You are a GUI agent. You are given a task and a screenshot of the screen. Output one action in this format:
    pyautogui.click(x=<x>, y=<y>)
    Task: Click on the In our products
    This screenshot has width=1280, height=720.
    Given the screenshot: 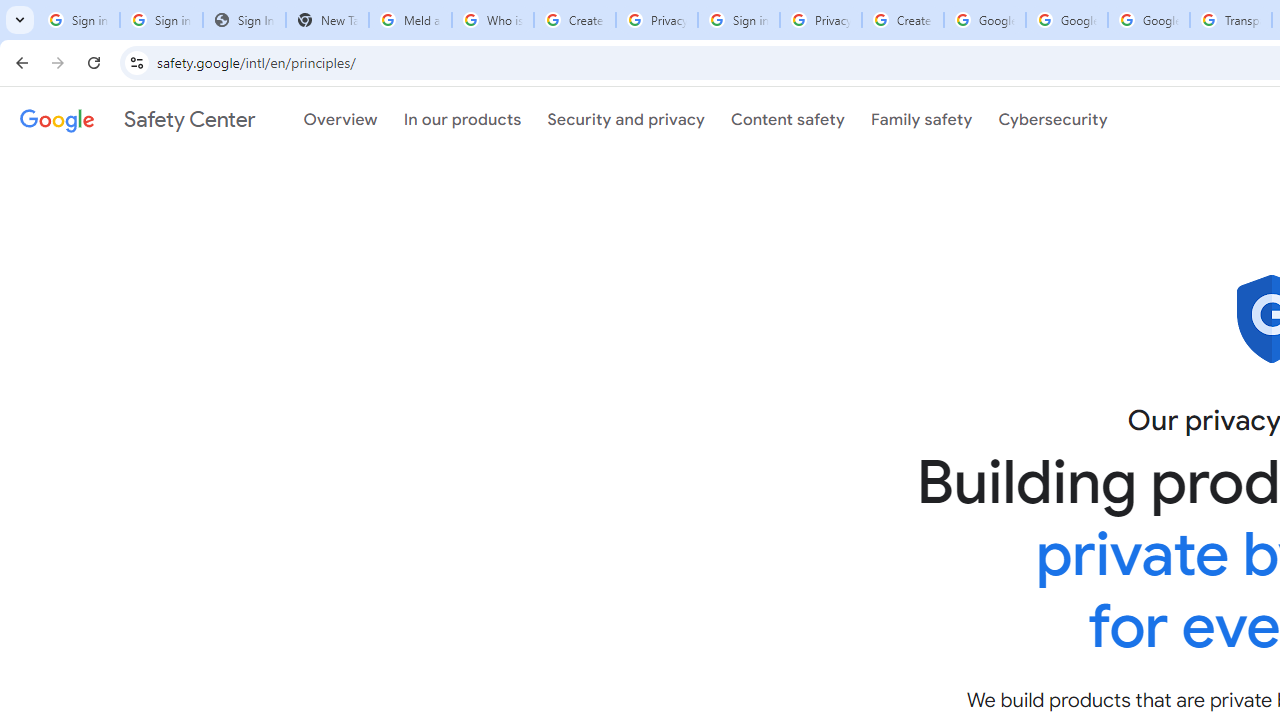 What is the action you would take?
    pyautogui.click(x=462, y=119)
    